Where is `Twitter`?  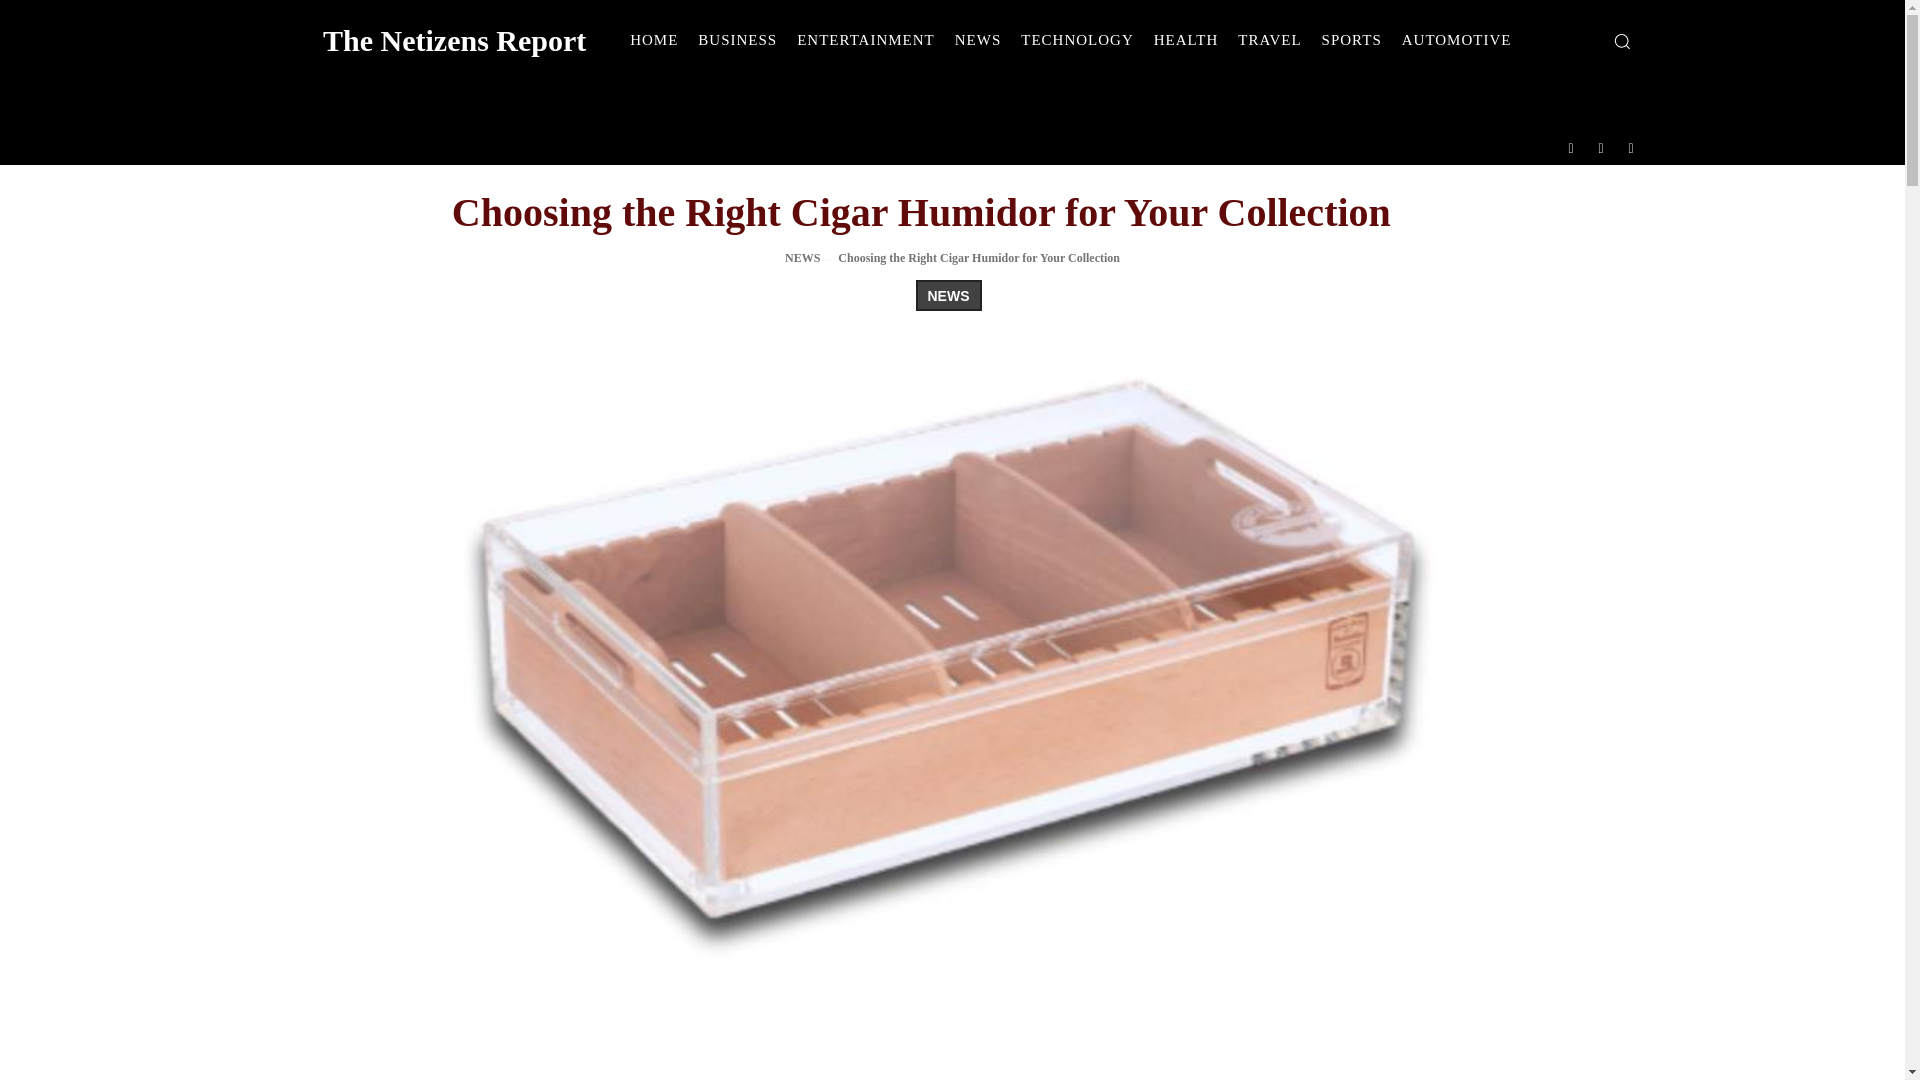
Twitter is located at coordinates (1632, 147).